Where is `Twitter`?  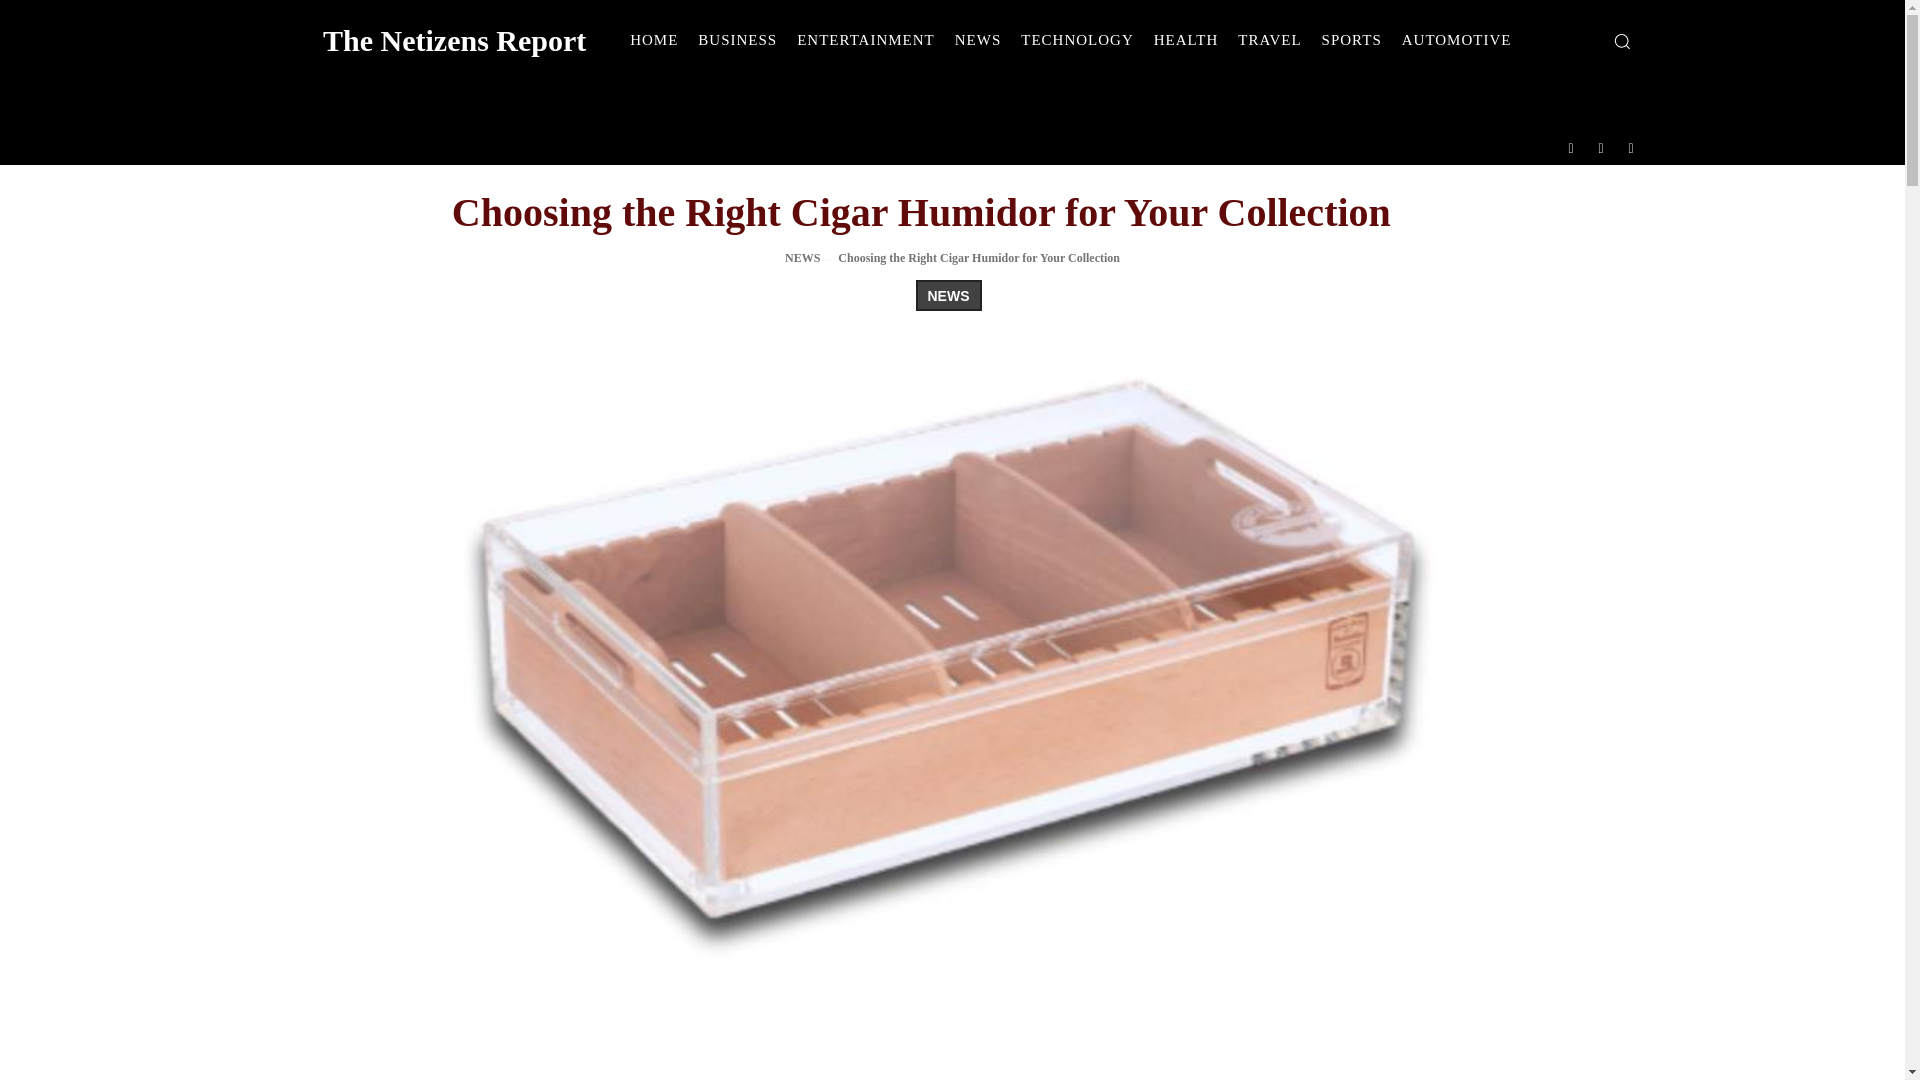
Twitter is located at coordinates (1632, 147).